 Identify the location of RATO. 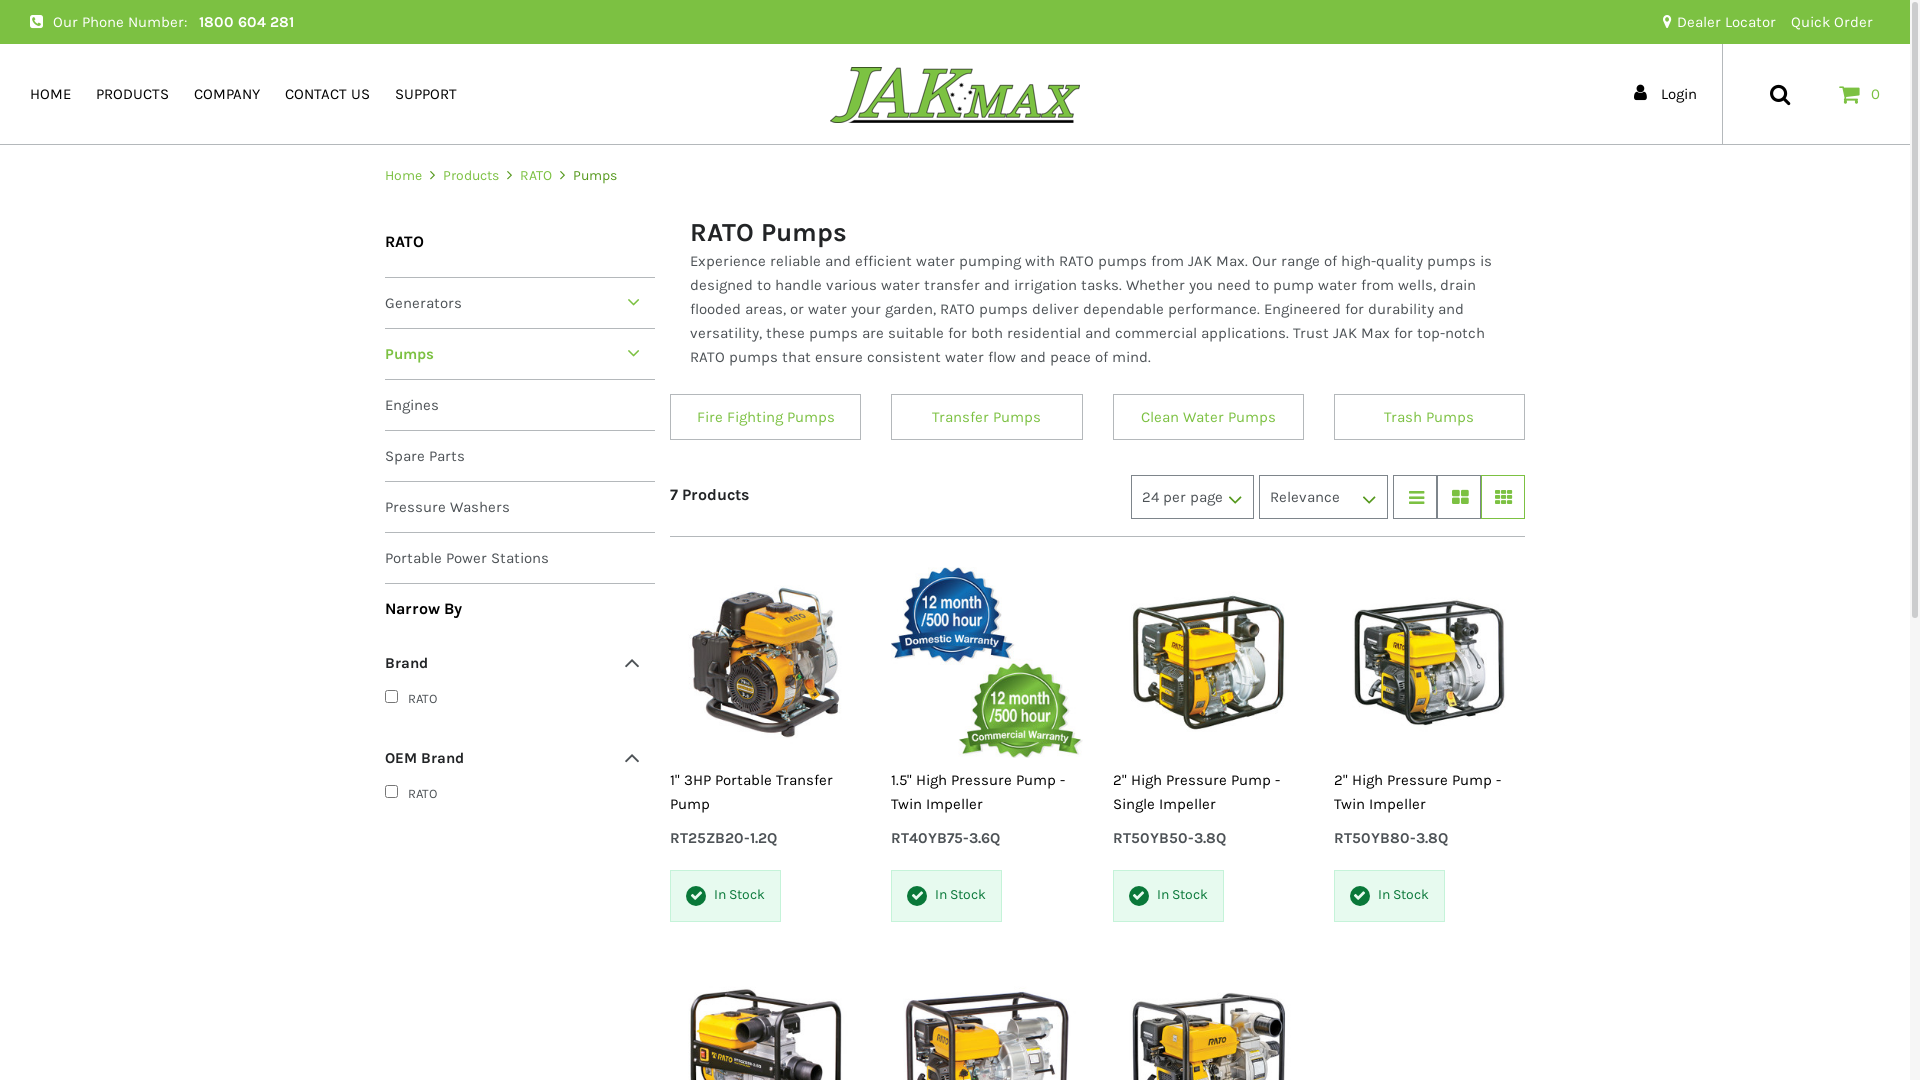
(512, 796).